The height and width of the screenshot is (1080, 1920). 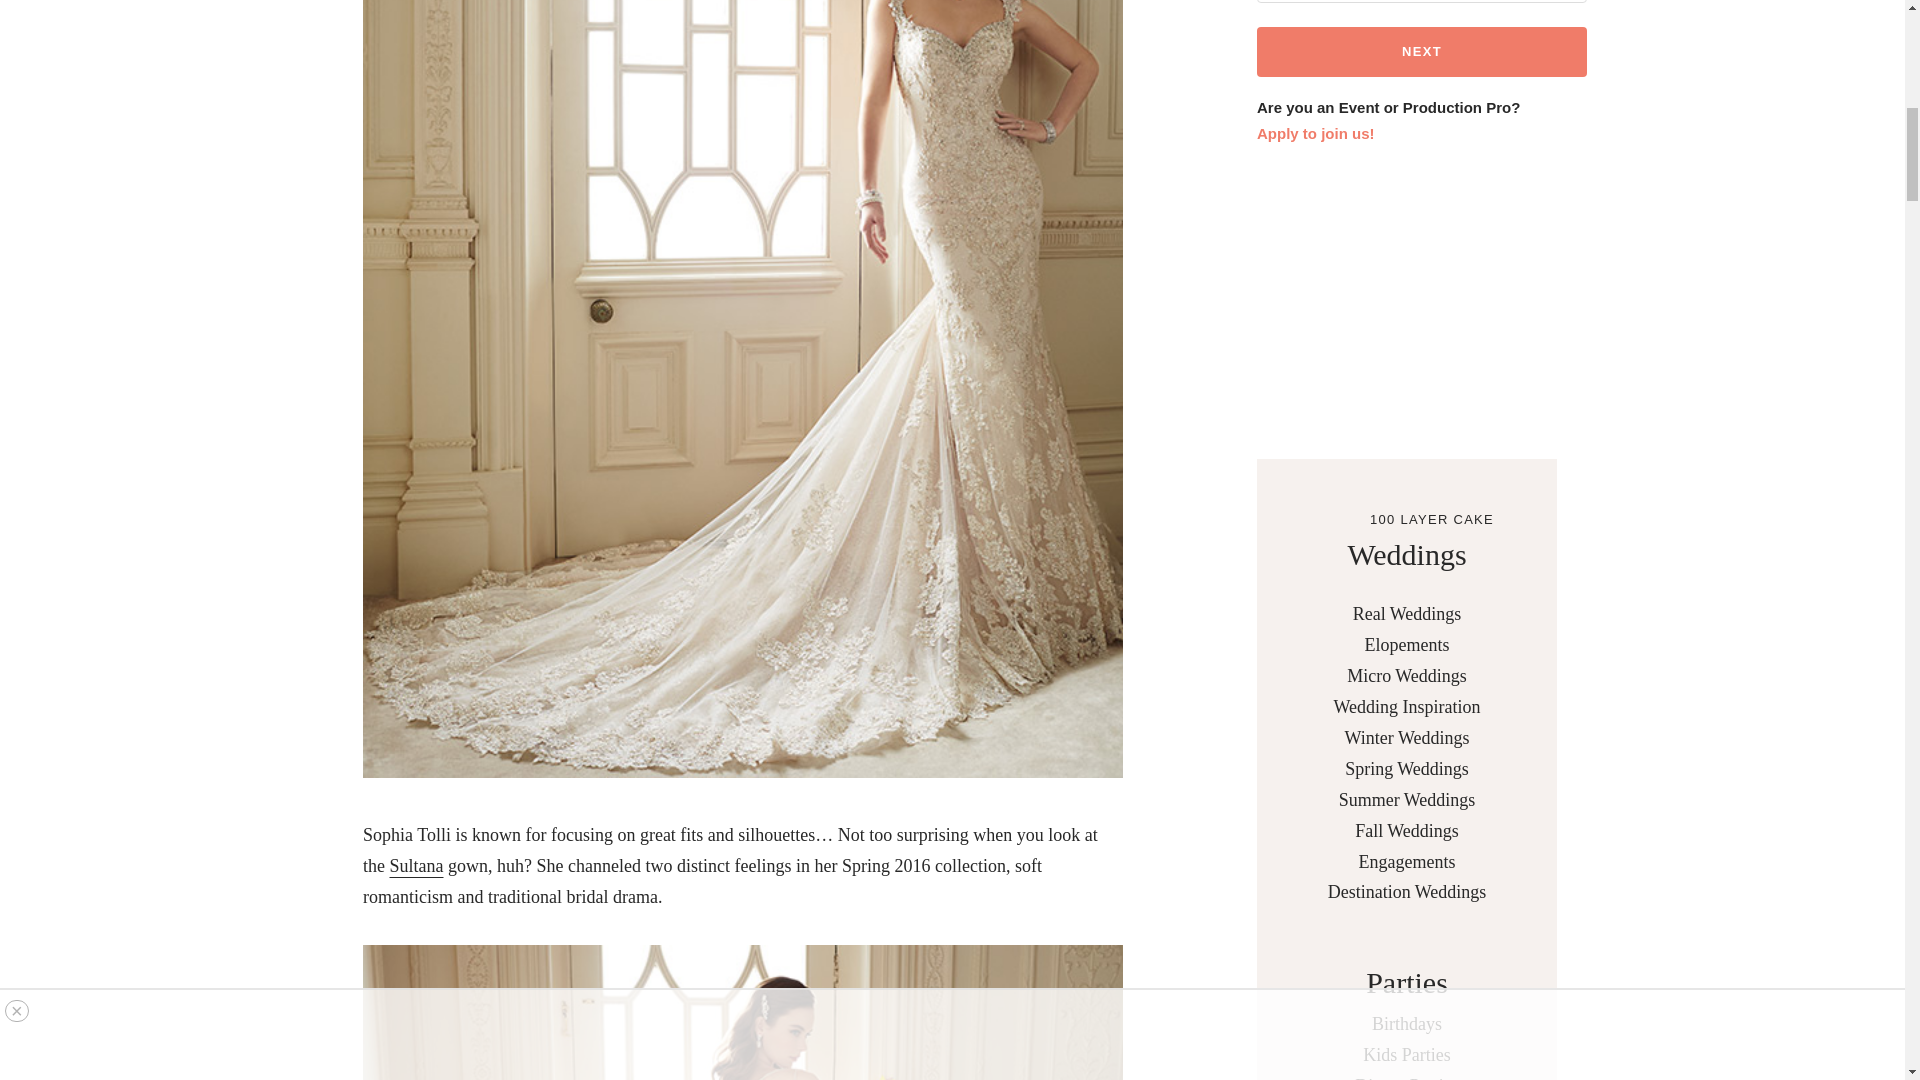 What do you see at coordinates (416, 866) in the screenshot?
I see `Sultana` at bounding box center [416, 866].